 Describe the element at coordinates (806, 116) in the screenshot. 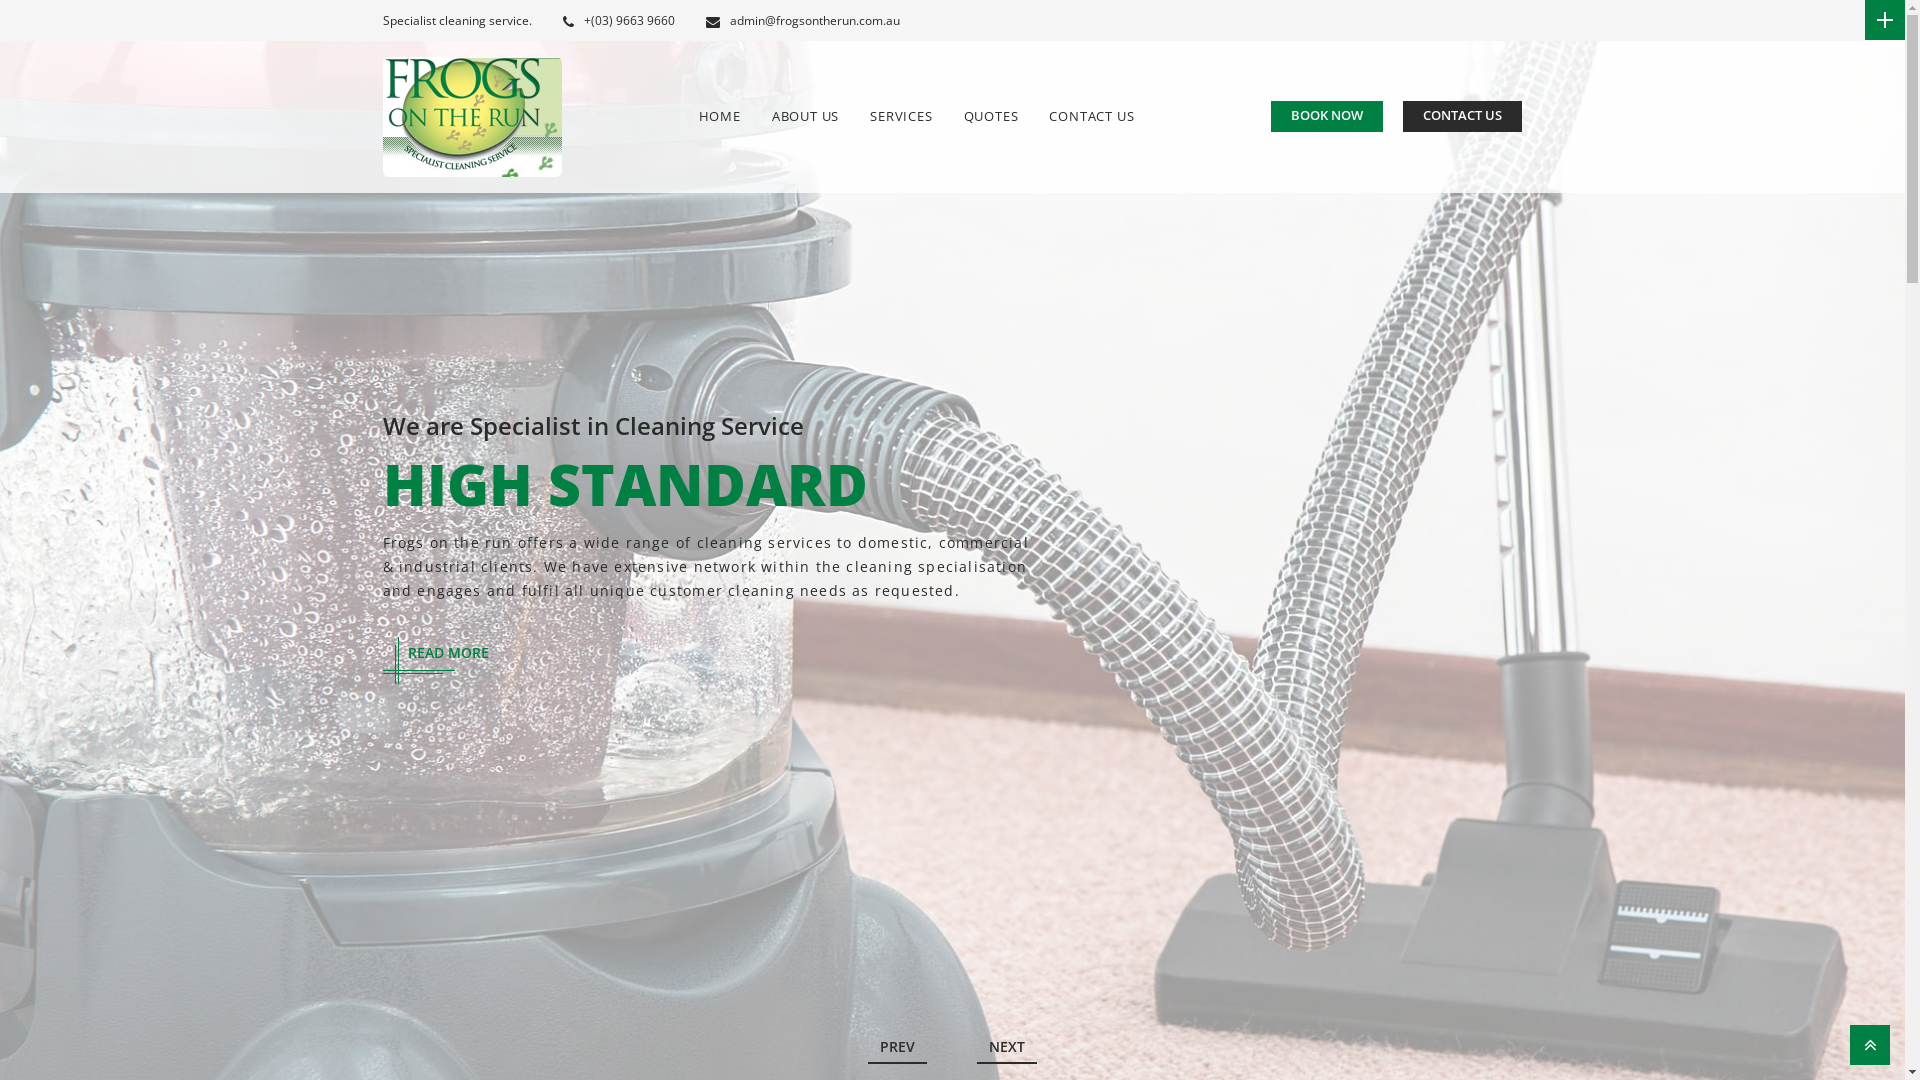

I see `ABOUT US` at that location.